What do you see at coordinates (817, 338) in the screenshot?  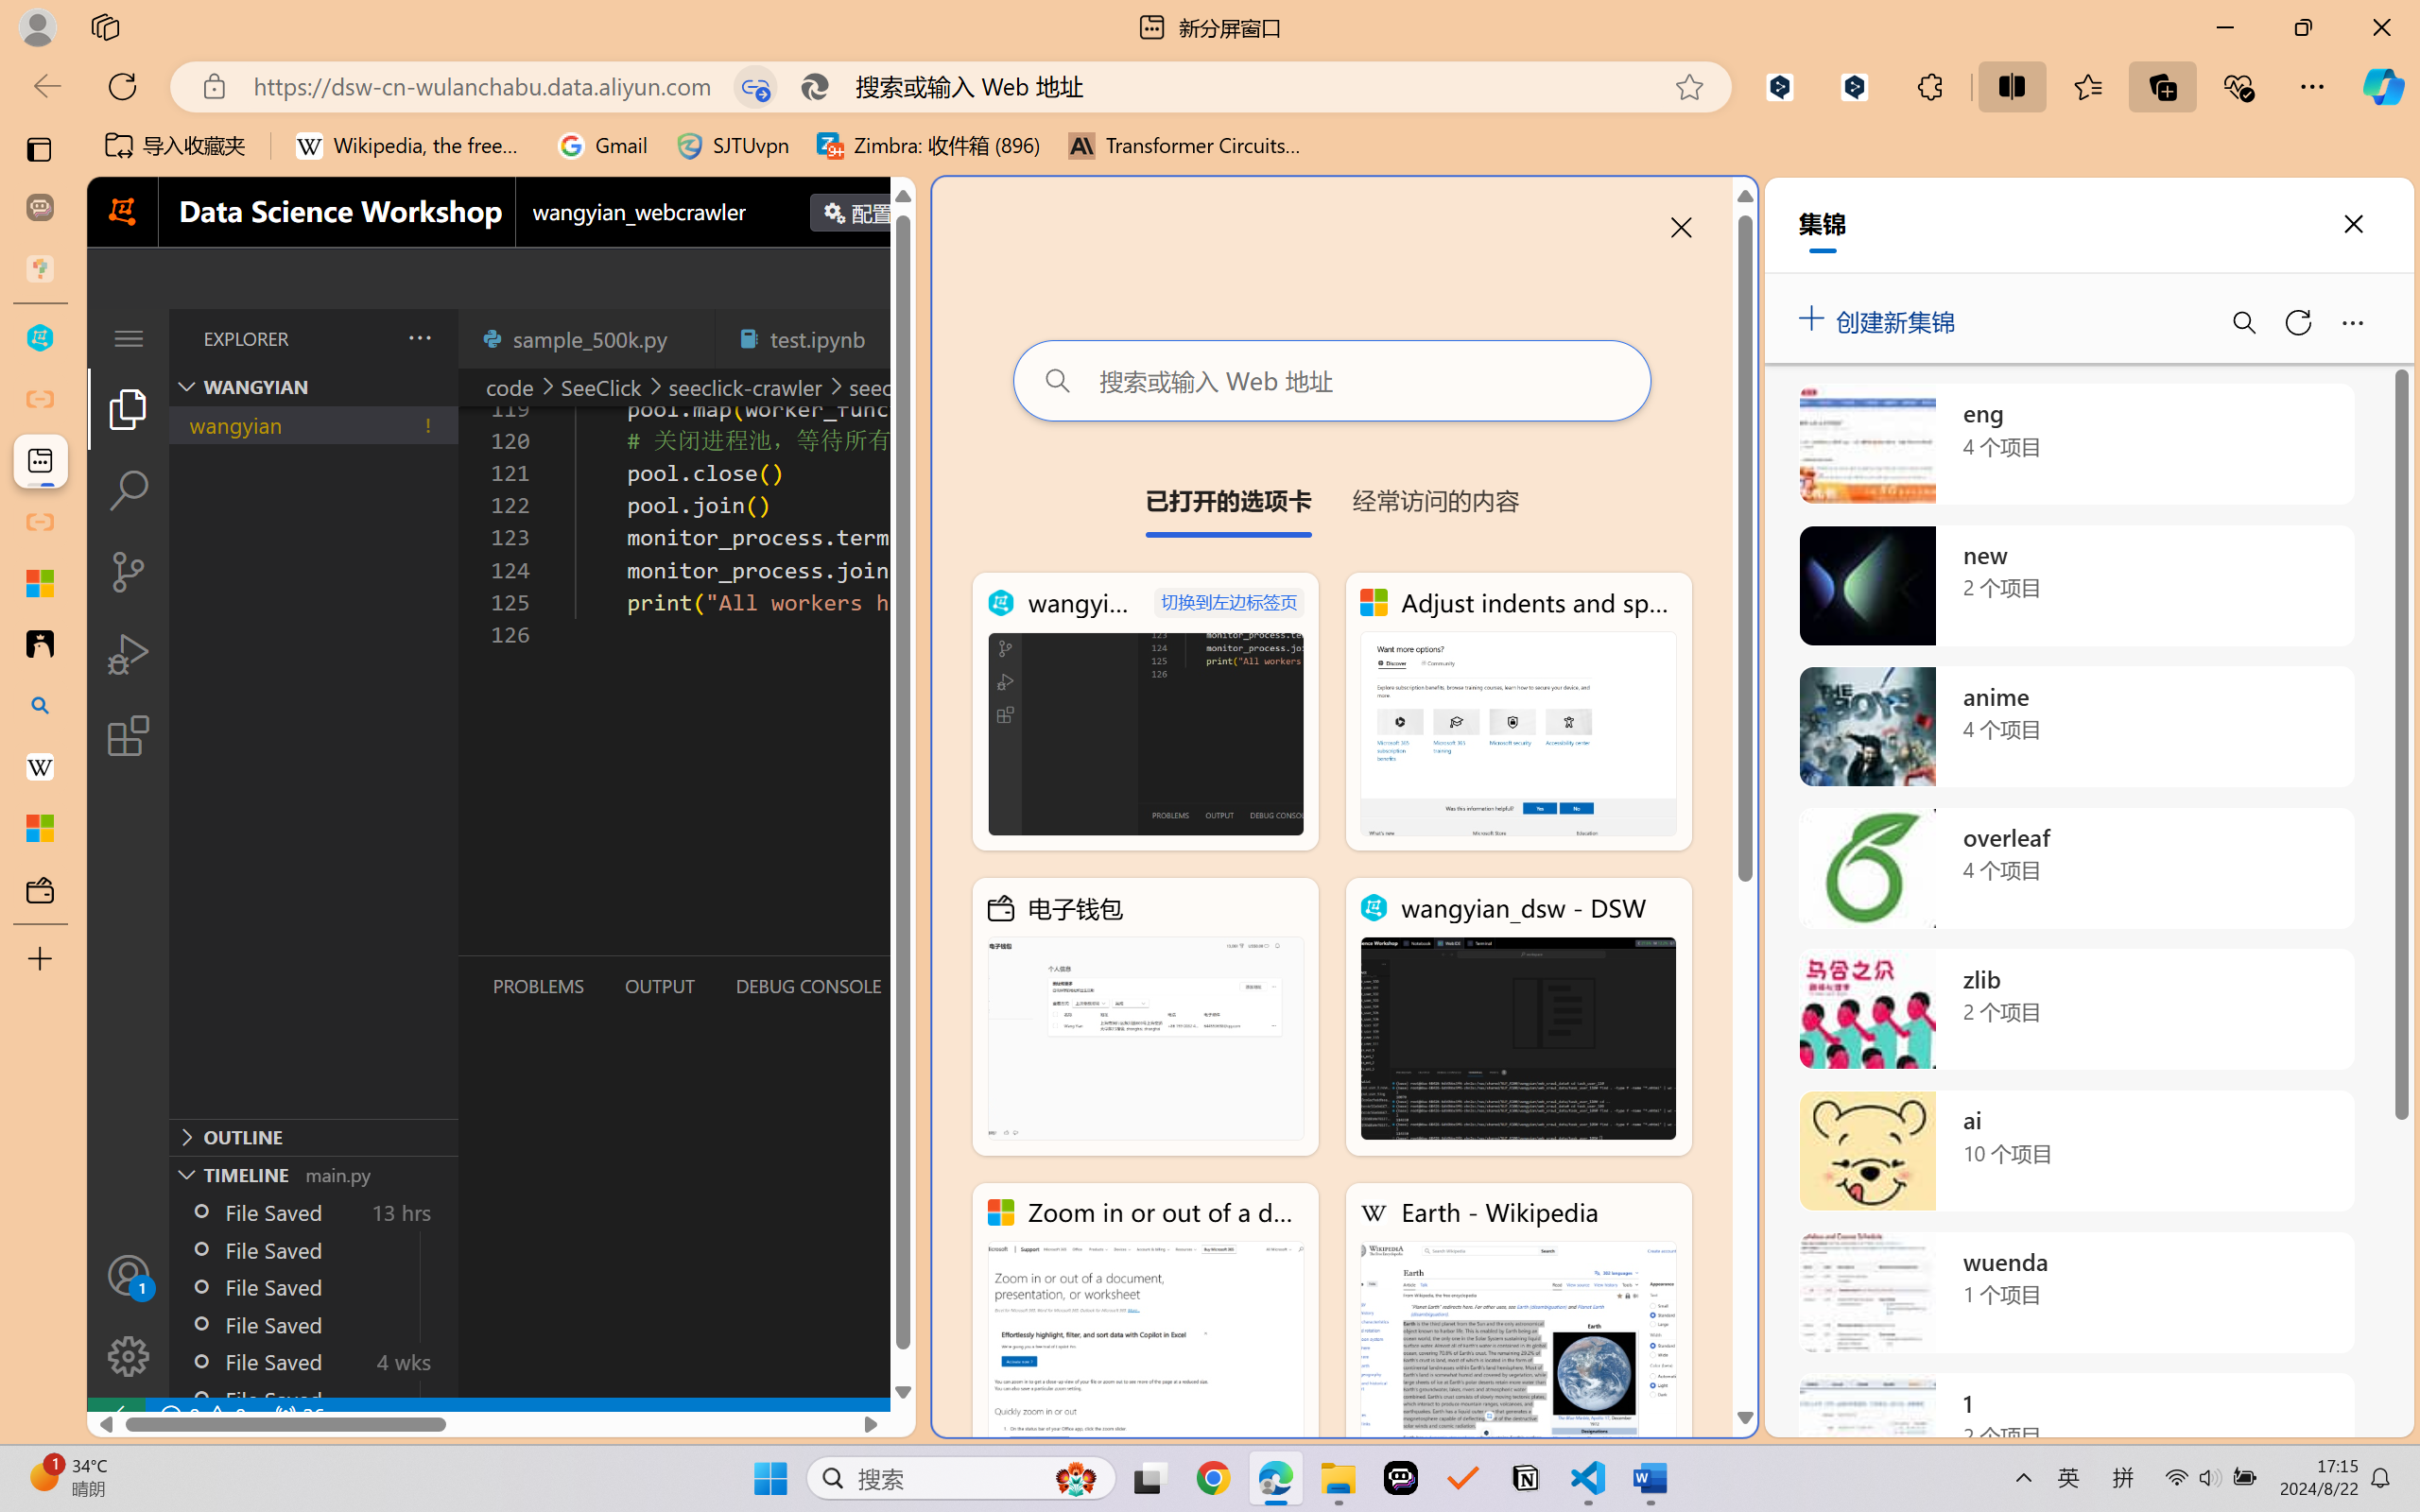 I see `test.ipynb` at bounding box center [817, 338].